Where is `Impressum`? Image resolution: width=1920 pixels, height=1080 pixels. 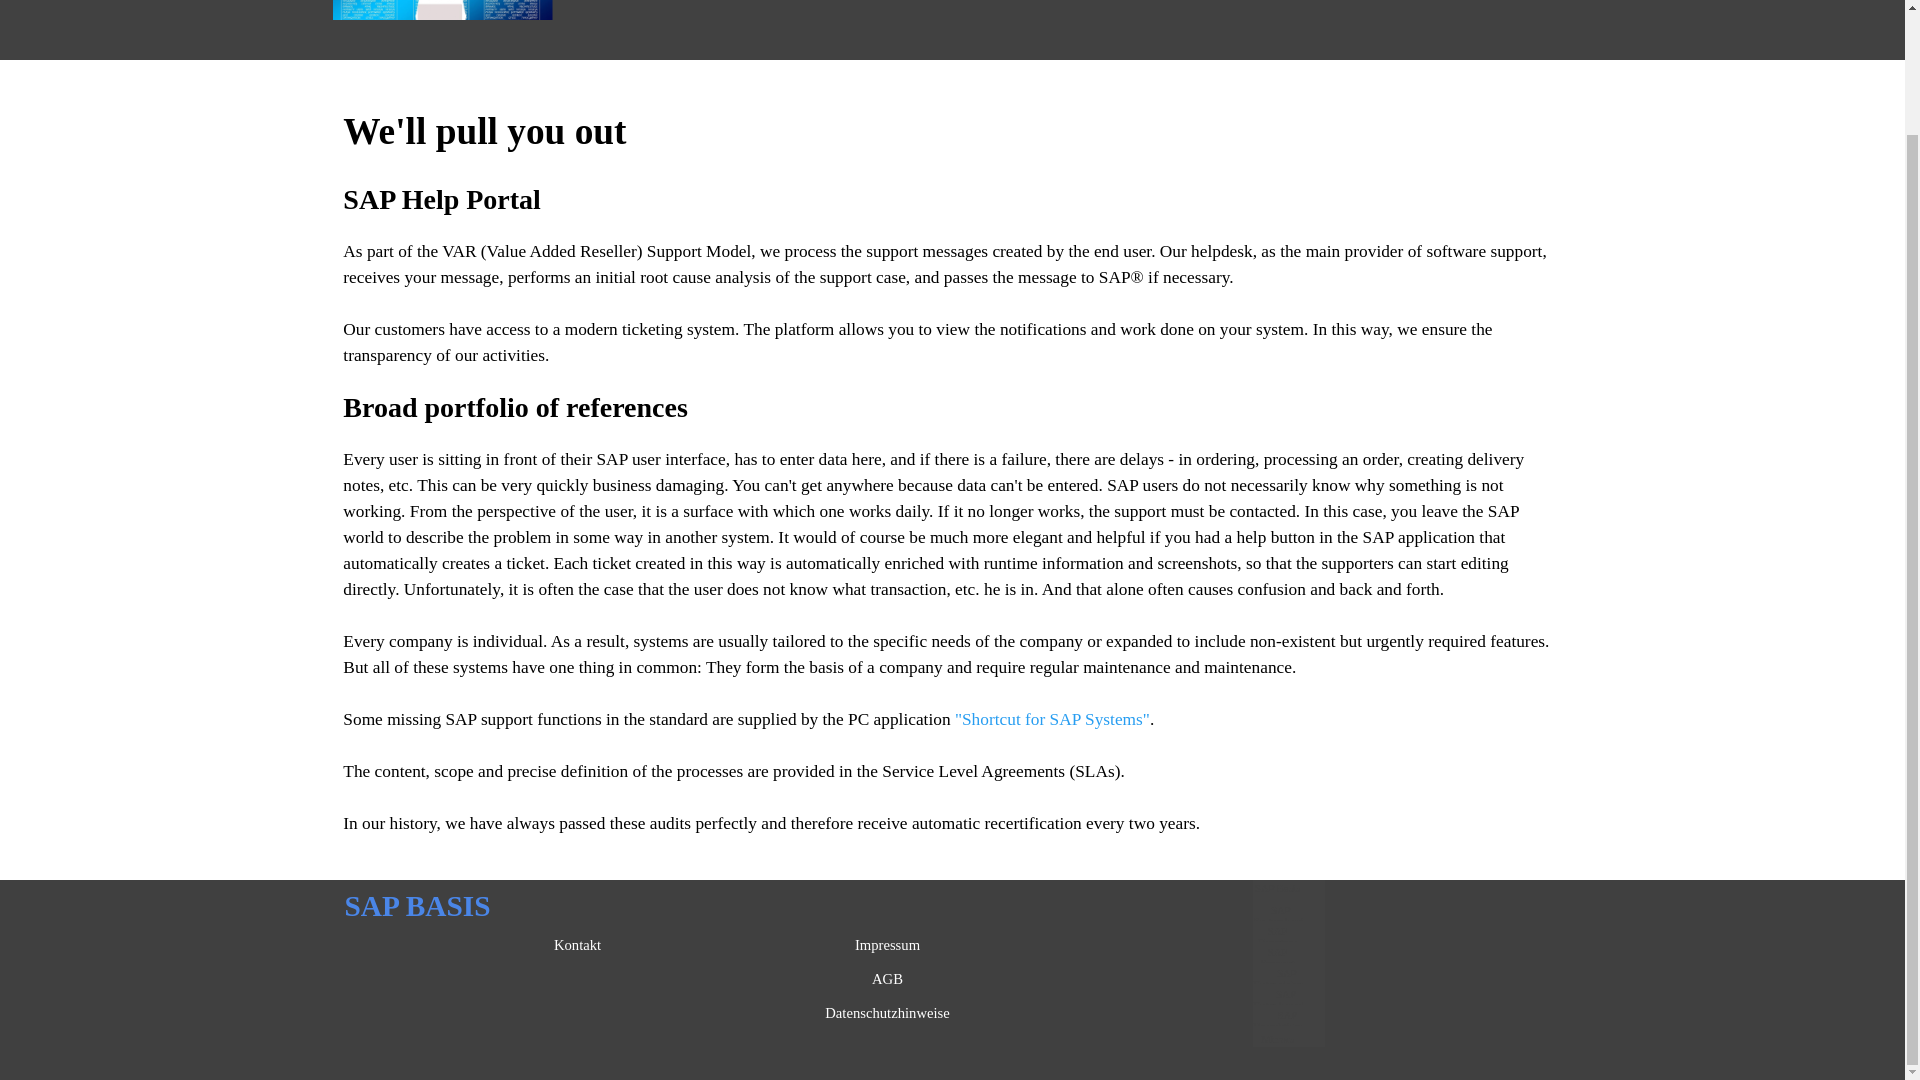 Impressum is located at coordinates (888, 944).